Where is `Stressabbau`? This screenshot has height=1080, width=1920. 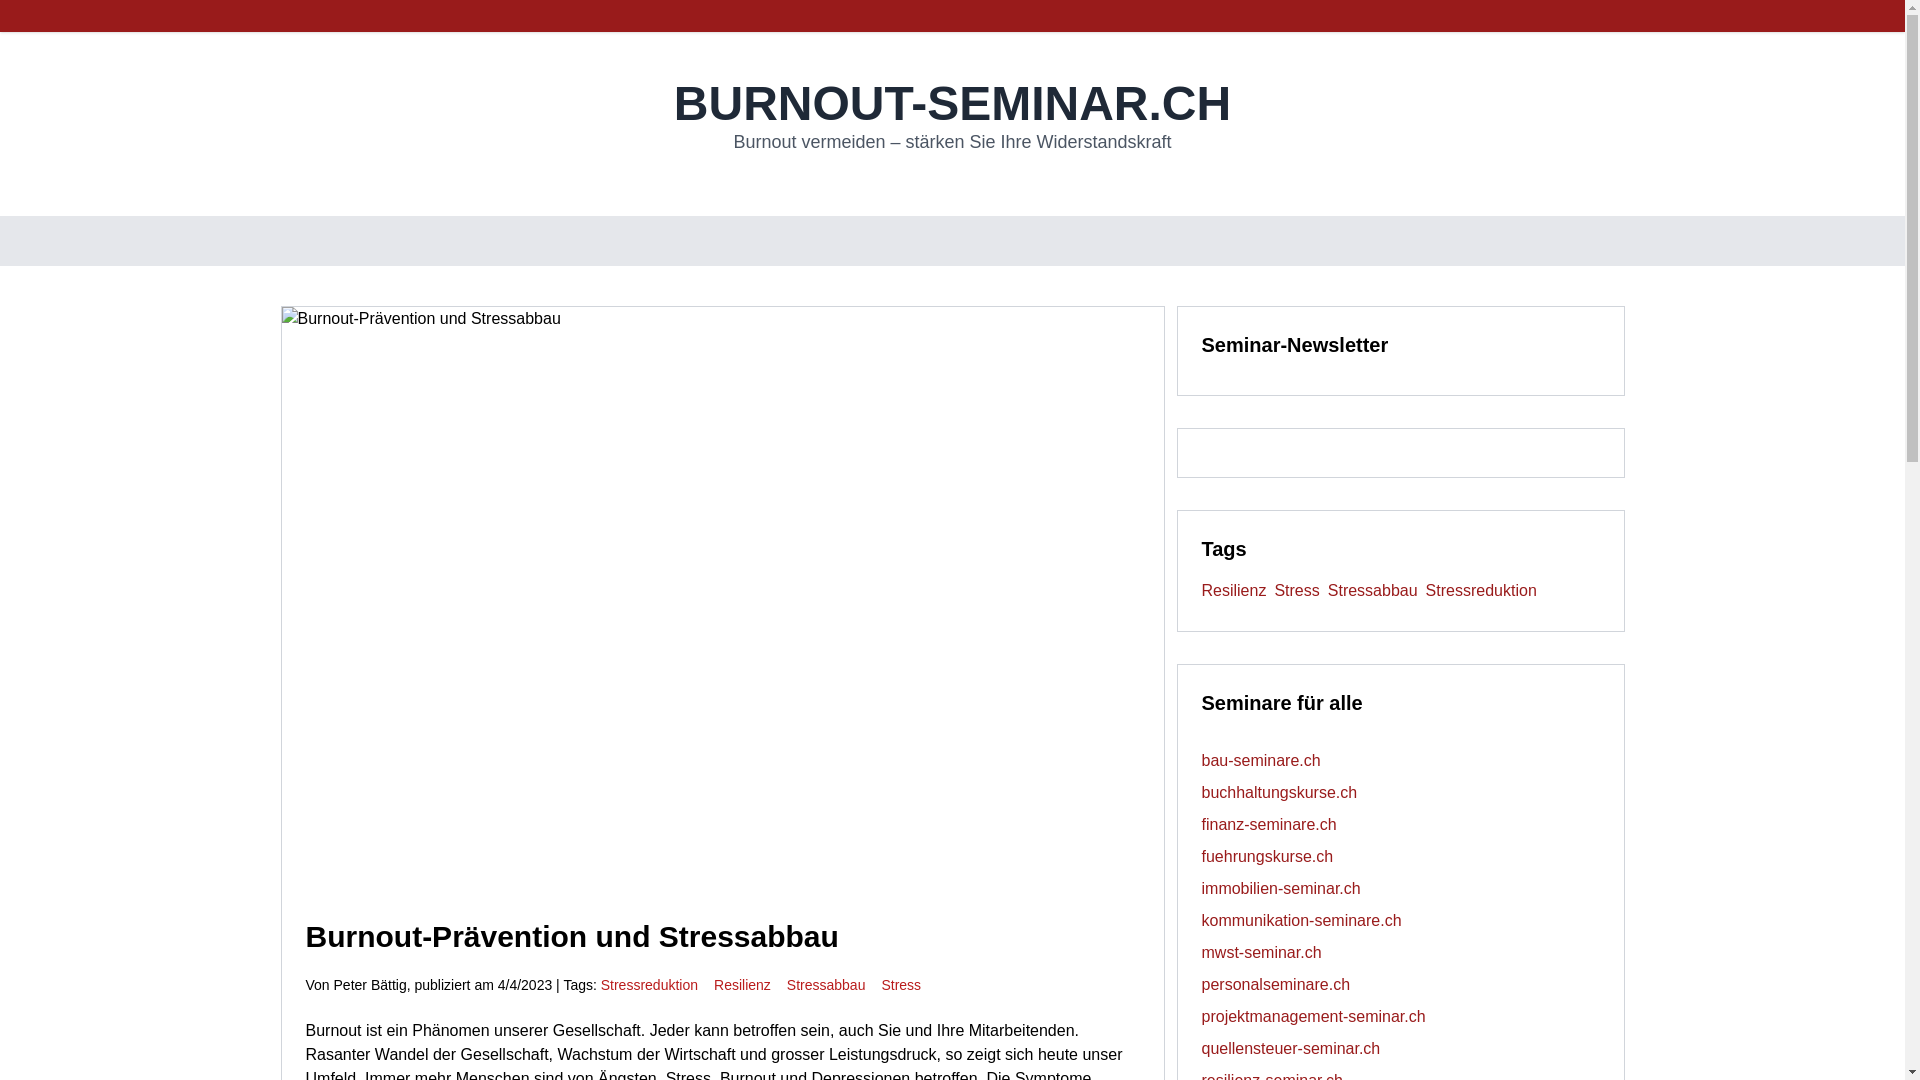 Stressabbau is located at coordinates (826, 985).